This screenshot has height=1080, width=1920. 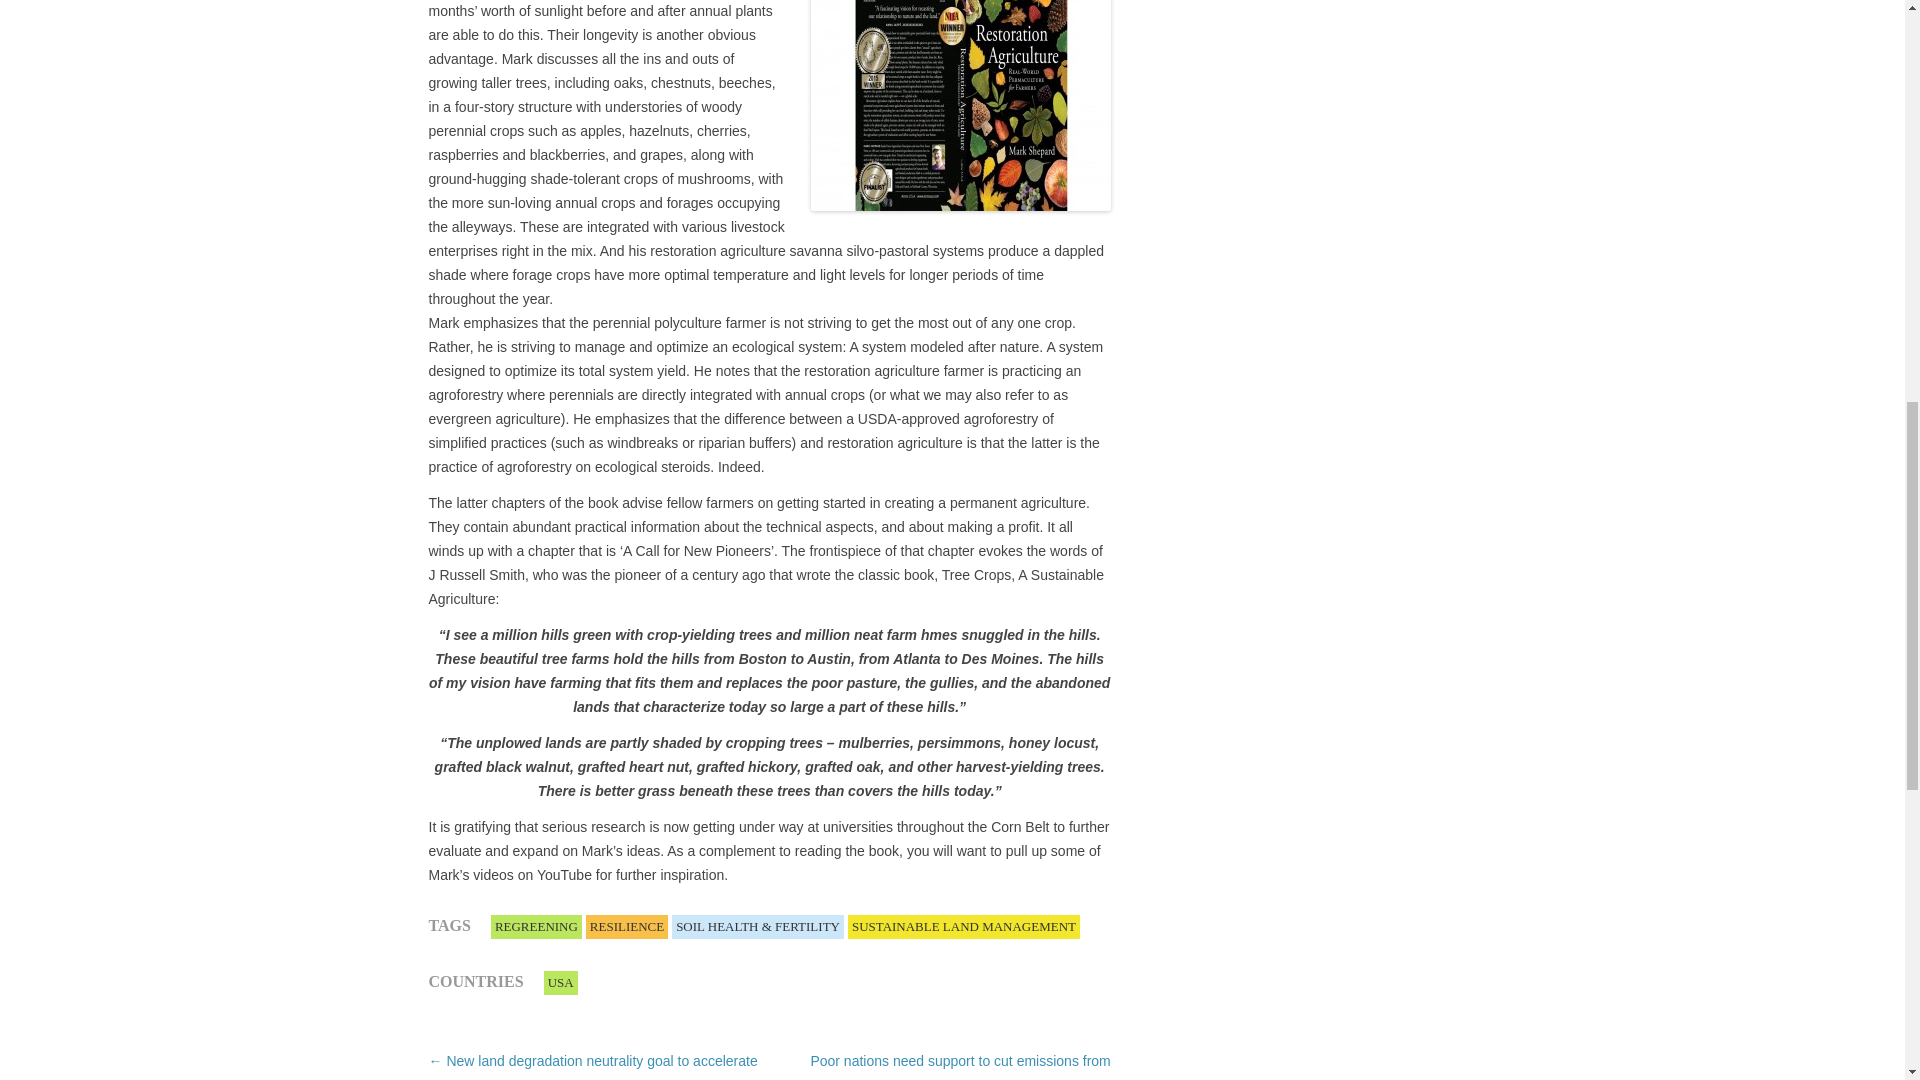 What do you see at coordinates (536, 926) in the screenshot?
I see `REGREENING` at bounding box center [536, 926].